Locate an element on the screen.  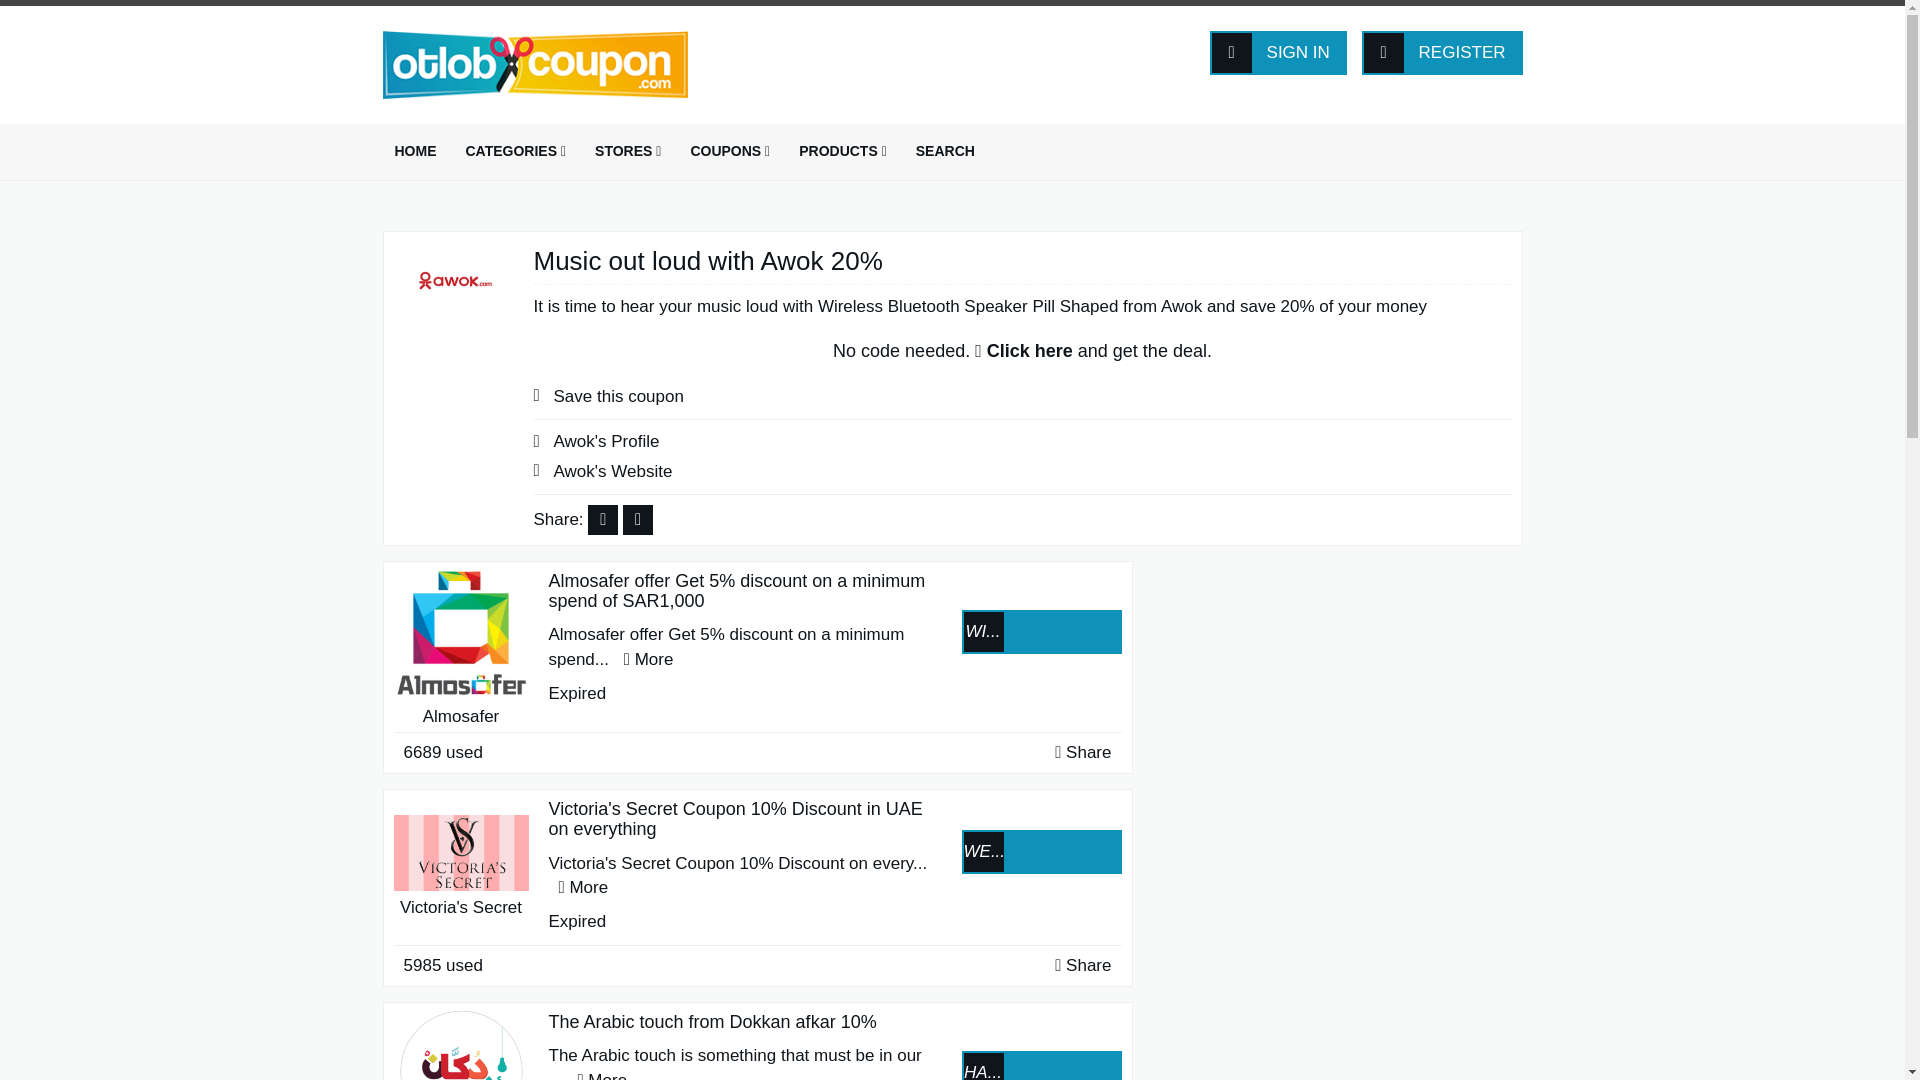
REGISTER is located at coordinates (1442, 52).